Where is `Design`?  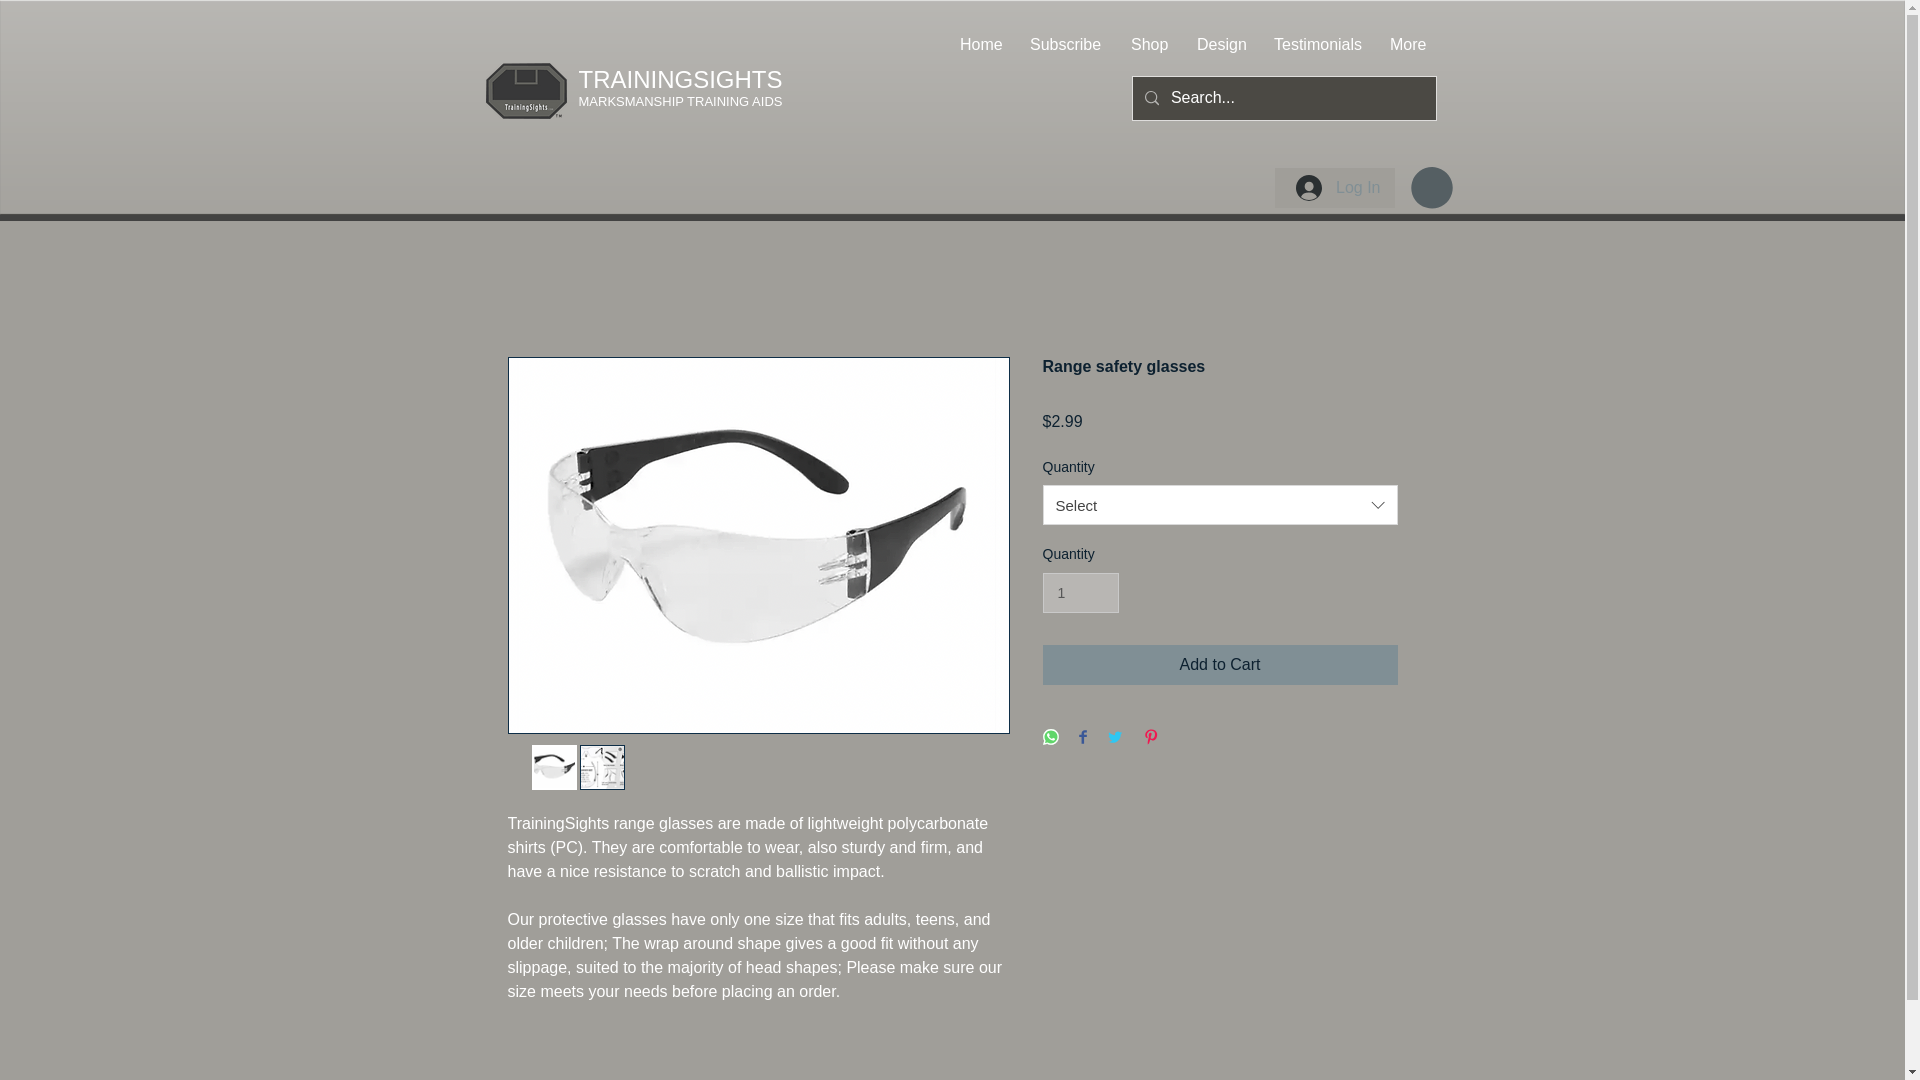
Design is located at coordinates (1220, 45).